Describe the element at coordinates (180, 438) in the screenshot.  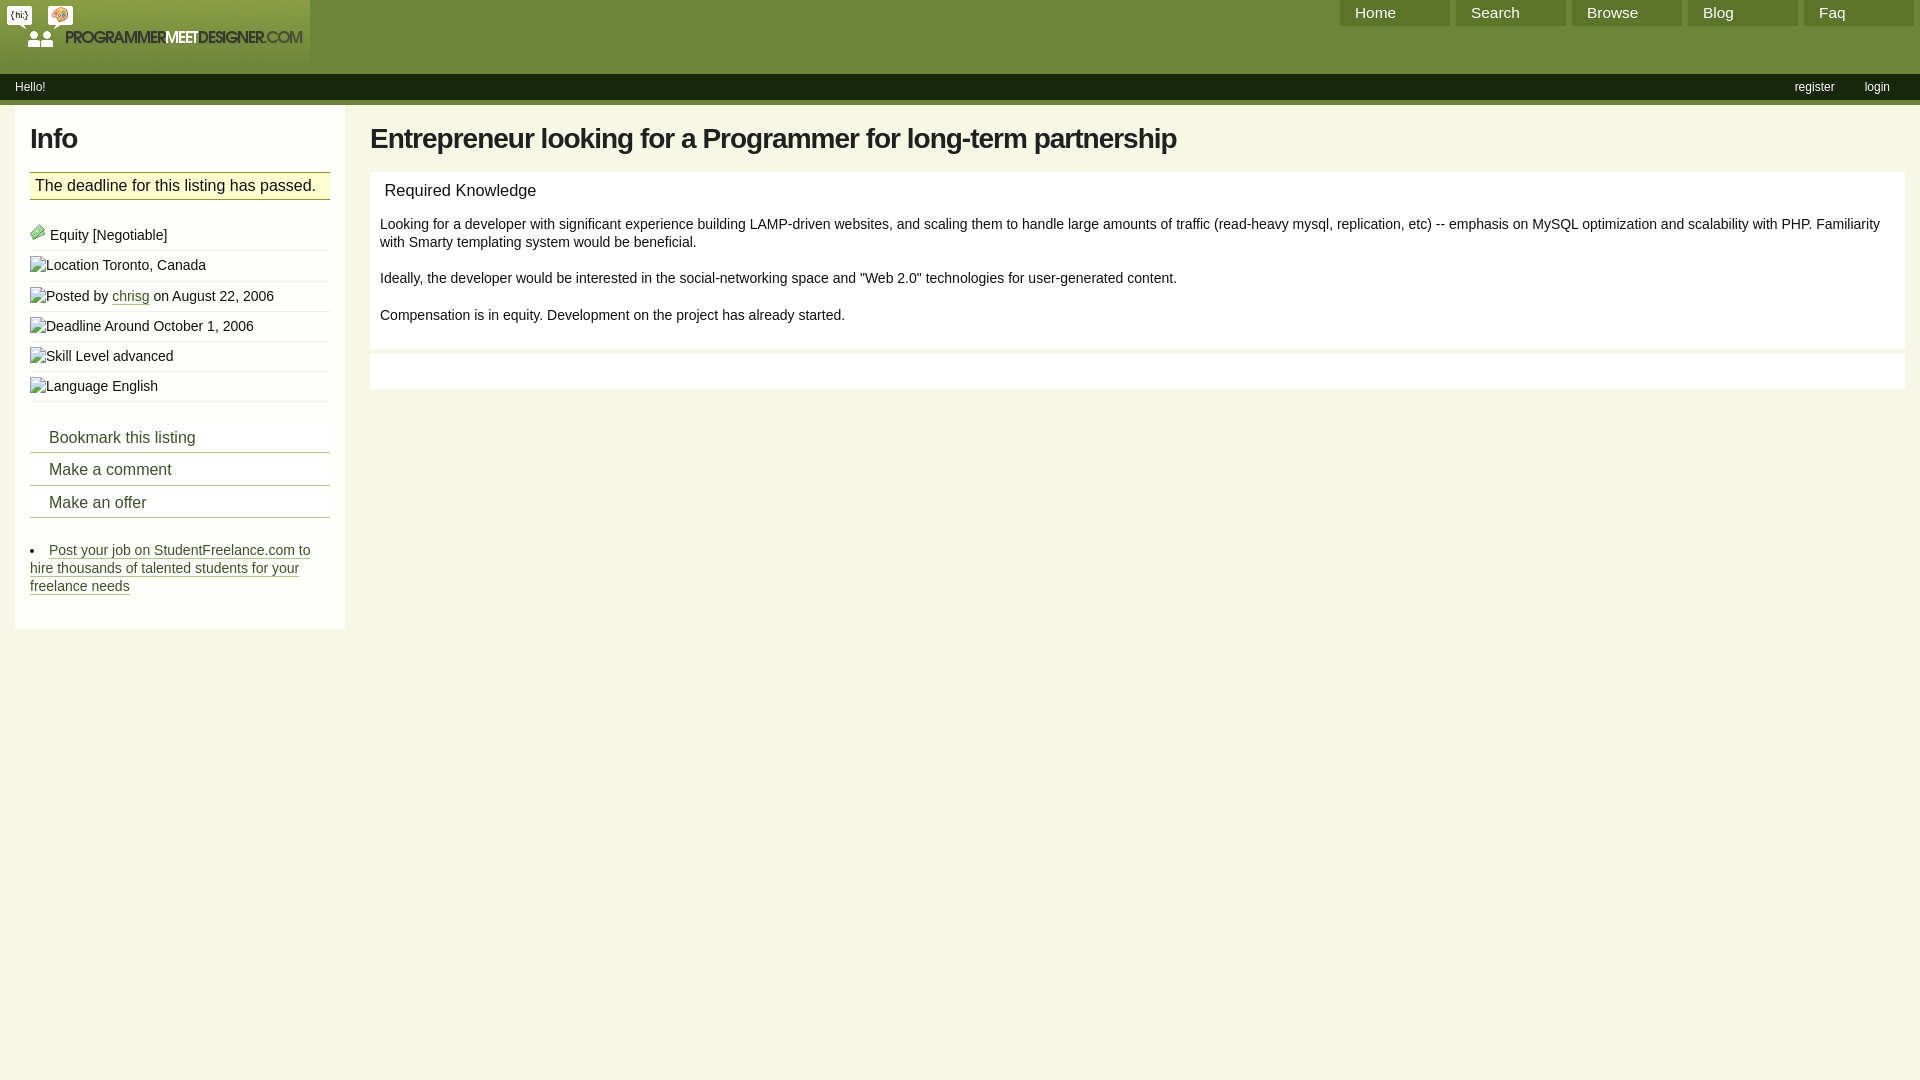
I see `Bookmark this listing` at that location.